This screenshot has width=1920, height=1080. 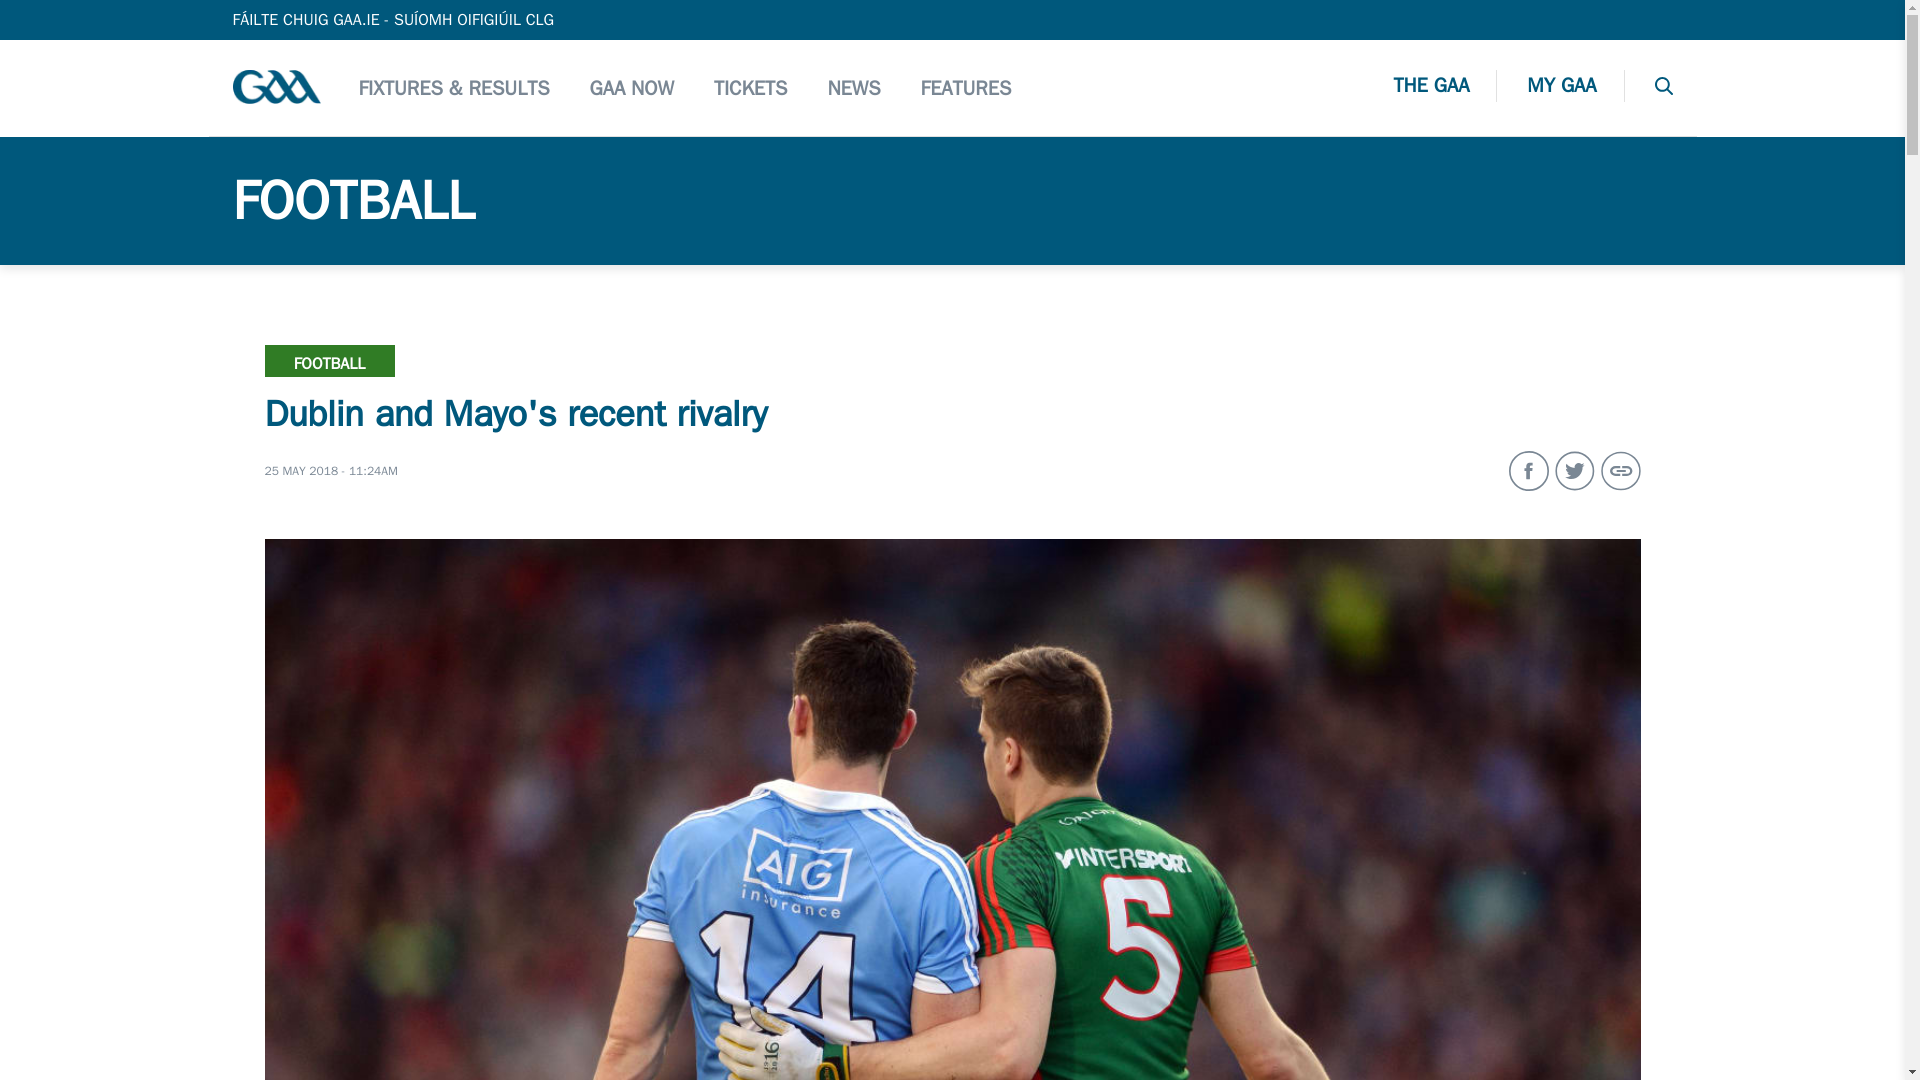 What do you see at coordinates (853, 87) in the screenshot?
I see `NEWS` at bounding box center [853, 87].